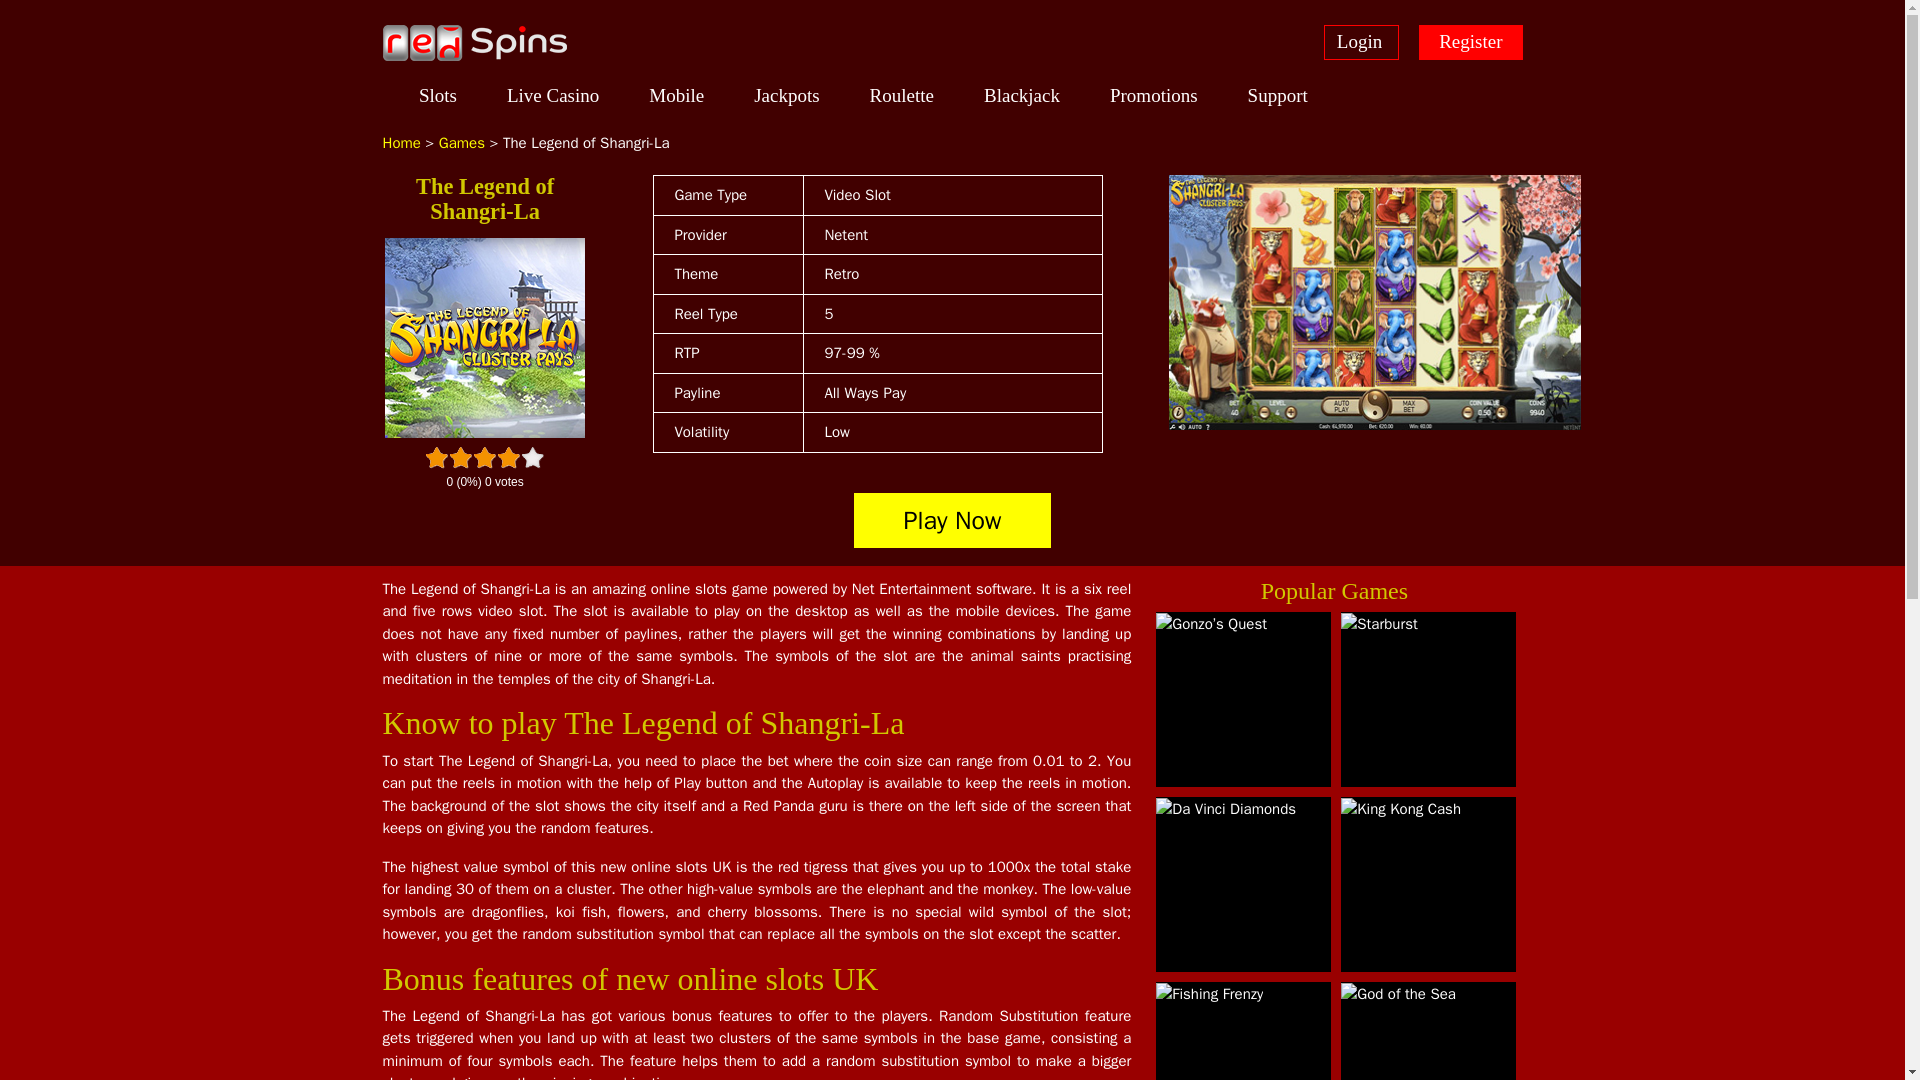  Describe the element at coordinates (401, 142) in the screenshot. I see `Home` at that location.